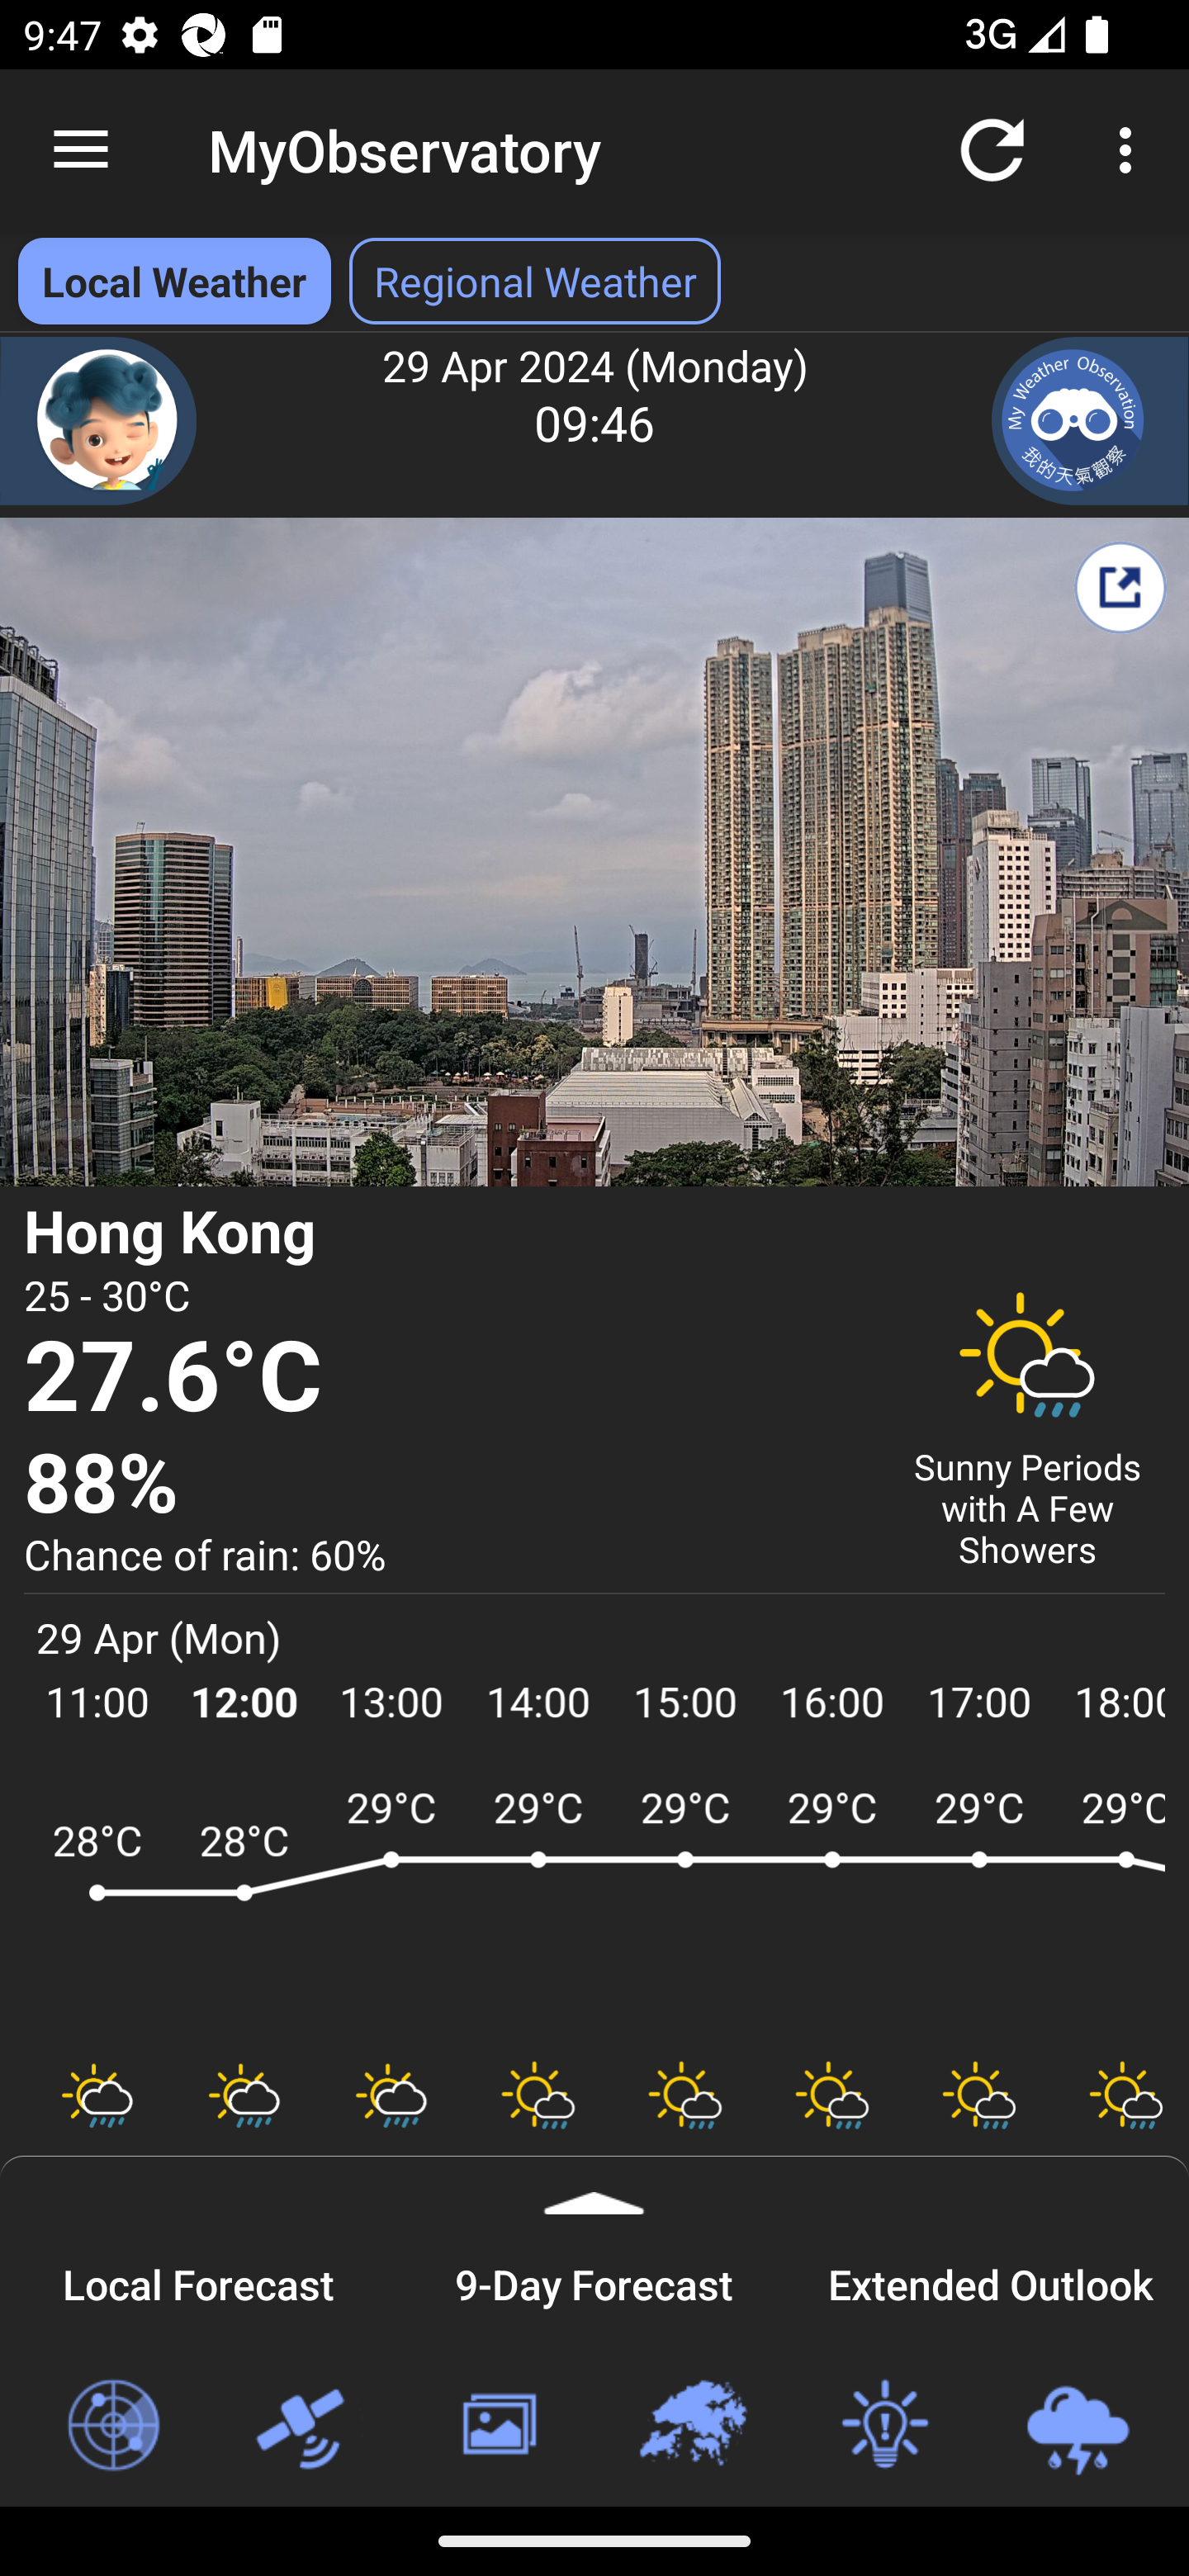 This screenshot has width=1189, height=2576. I want to click on Local Weather Local Weather selected, so click(173, 281).